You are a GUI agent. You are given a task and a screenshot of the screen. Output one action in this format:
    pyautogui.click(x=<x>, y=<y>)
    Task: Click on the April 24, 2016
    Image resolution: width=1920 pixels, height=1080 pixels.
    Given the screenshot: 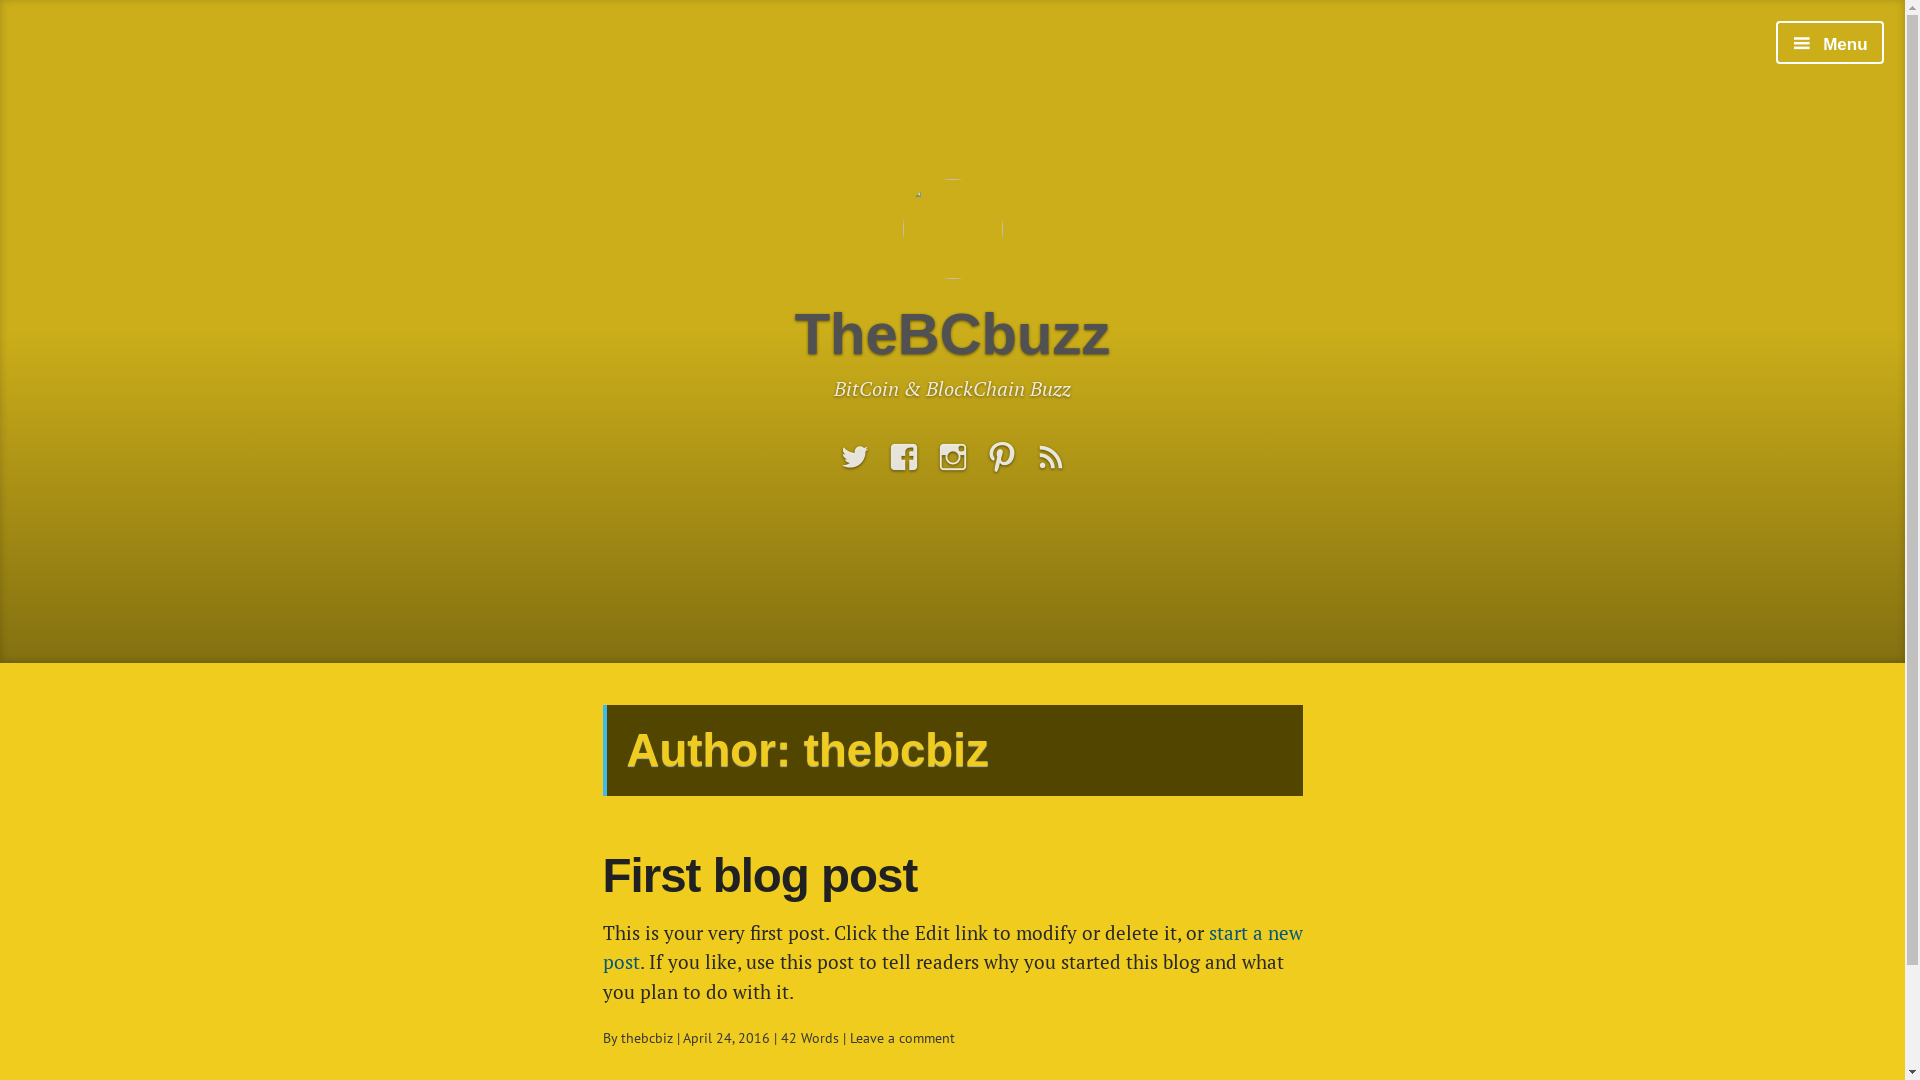 What is the action you would take?
    pyautogui.click(x=726, y=1038)
    